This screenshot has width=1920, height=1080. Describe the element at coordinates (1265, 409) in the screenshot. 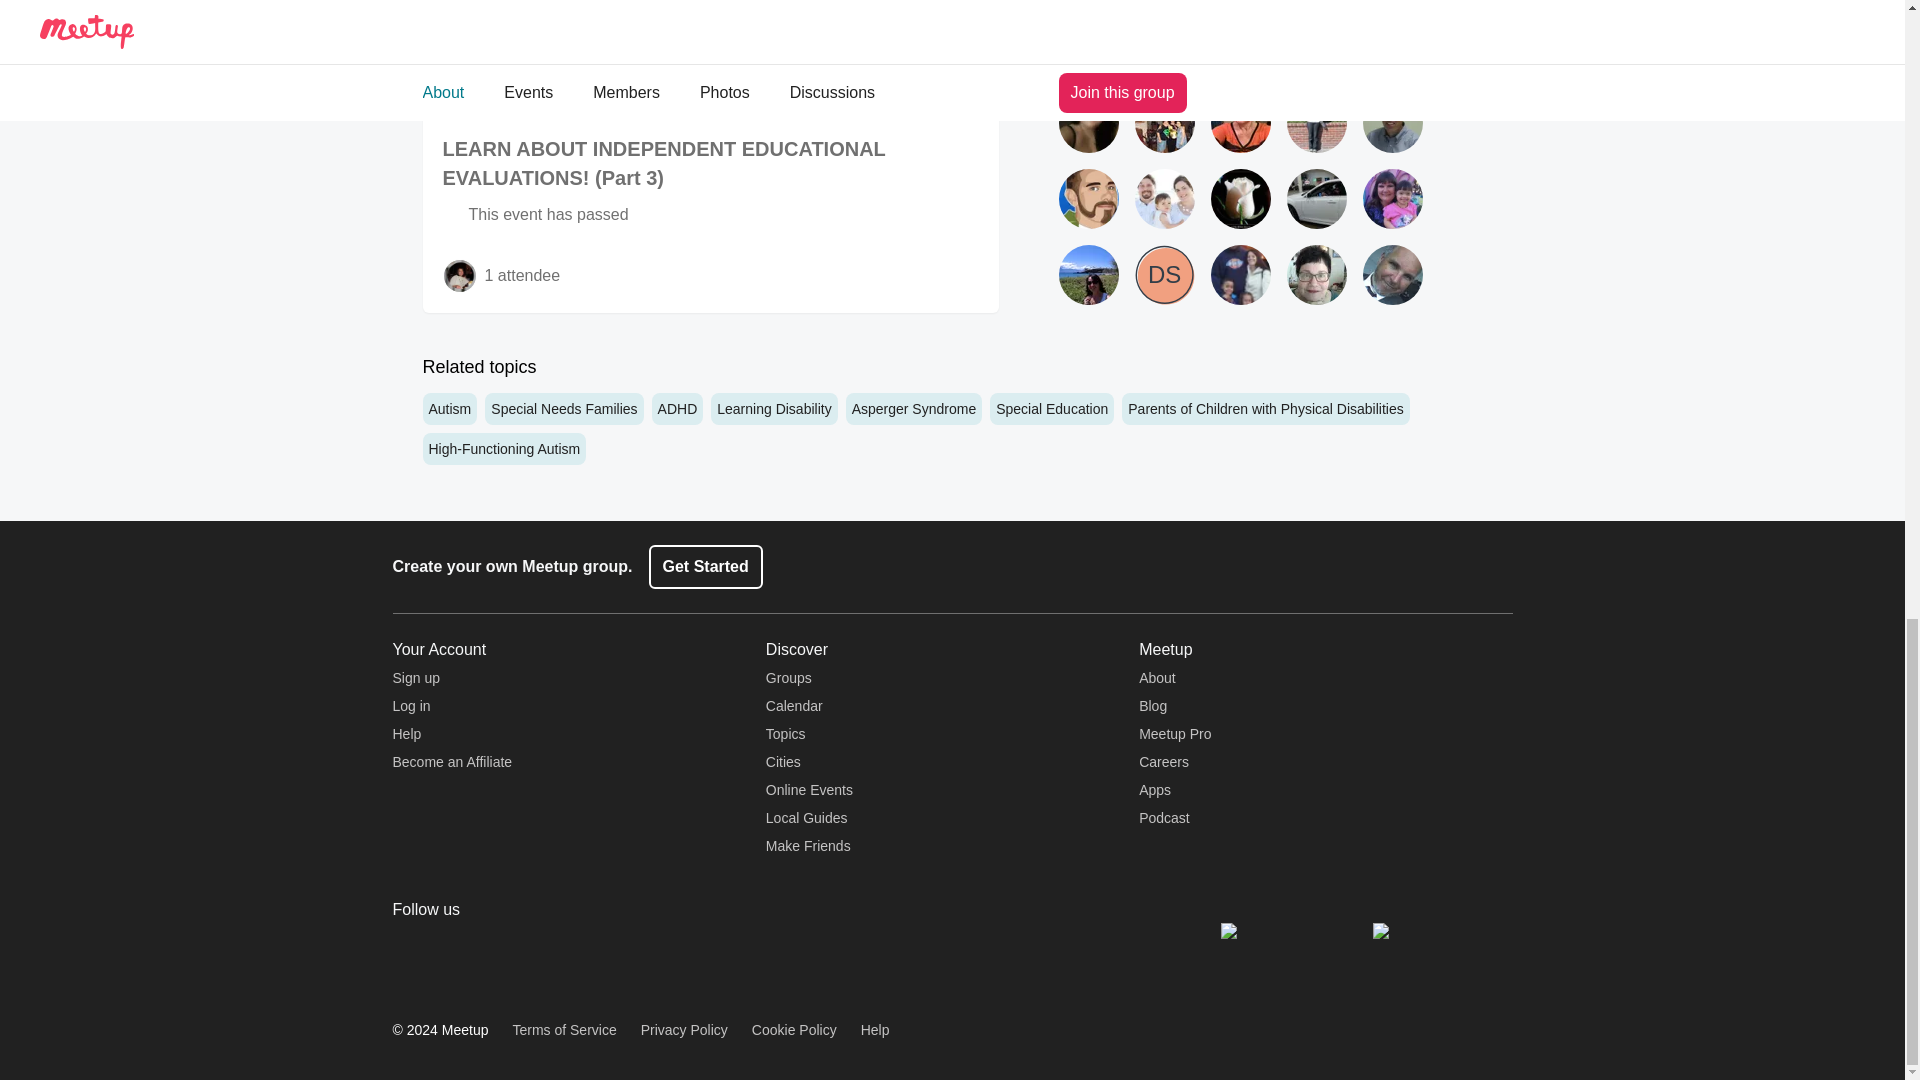

I see `Parents of Children with Physical Disabilities` at that location.